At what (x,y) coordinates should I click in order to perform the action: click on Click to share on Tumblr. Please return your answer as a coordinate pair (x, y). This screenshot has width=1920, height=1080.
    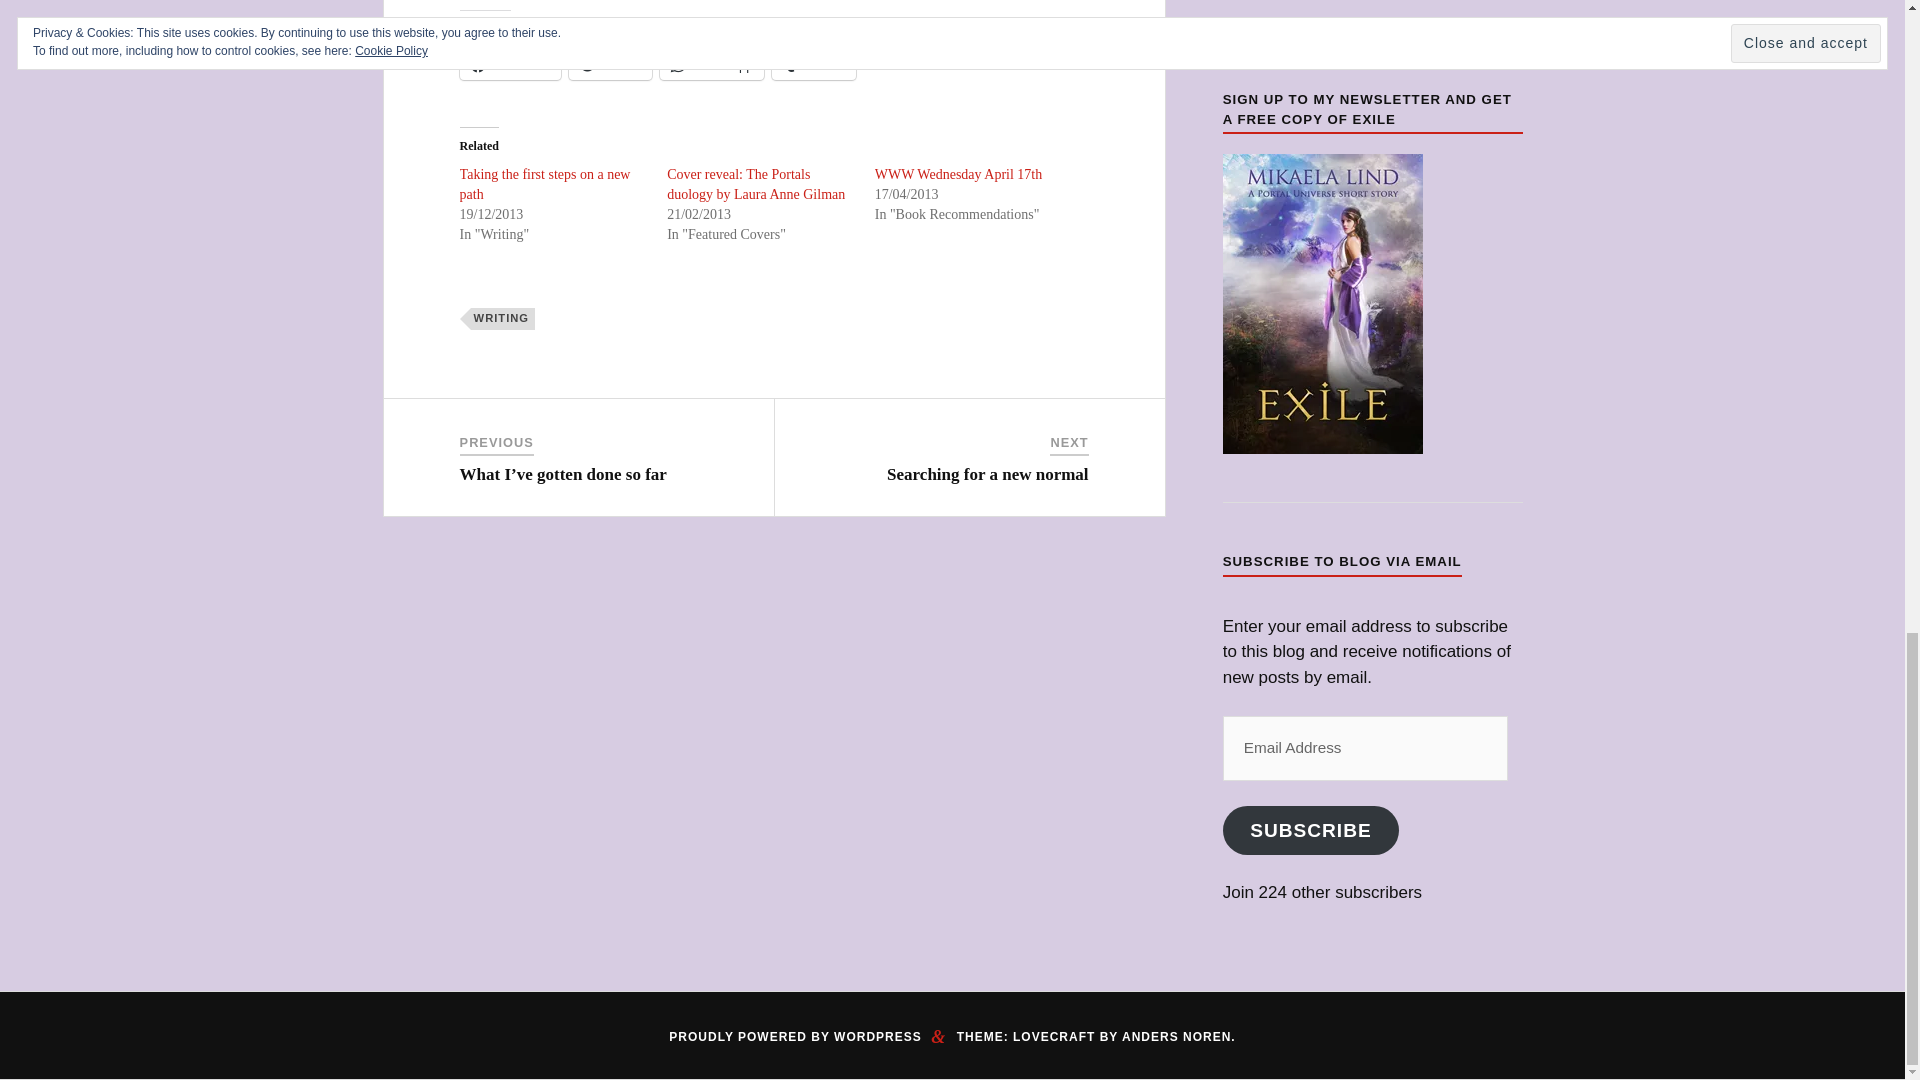
    Looking at the image, I should click on (1176, 1037).